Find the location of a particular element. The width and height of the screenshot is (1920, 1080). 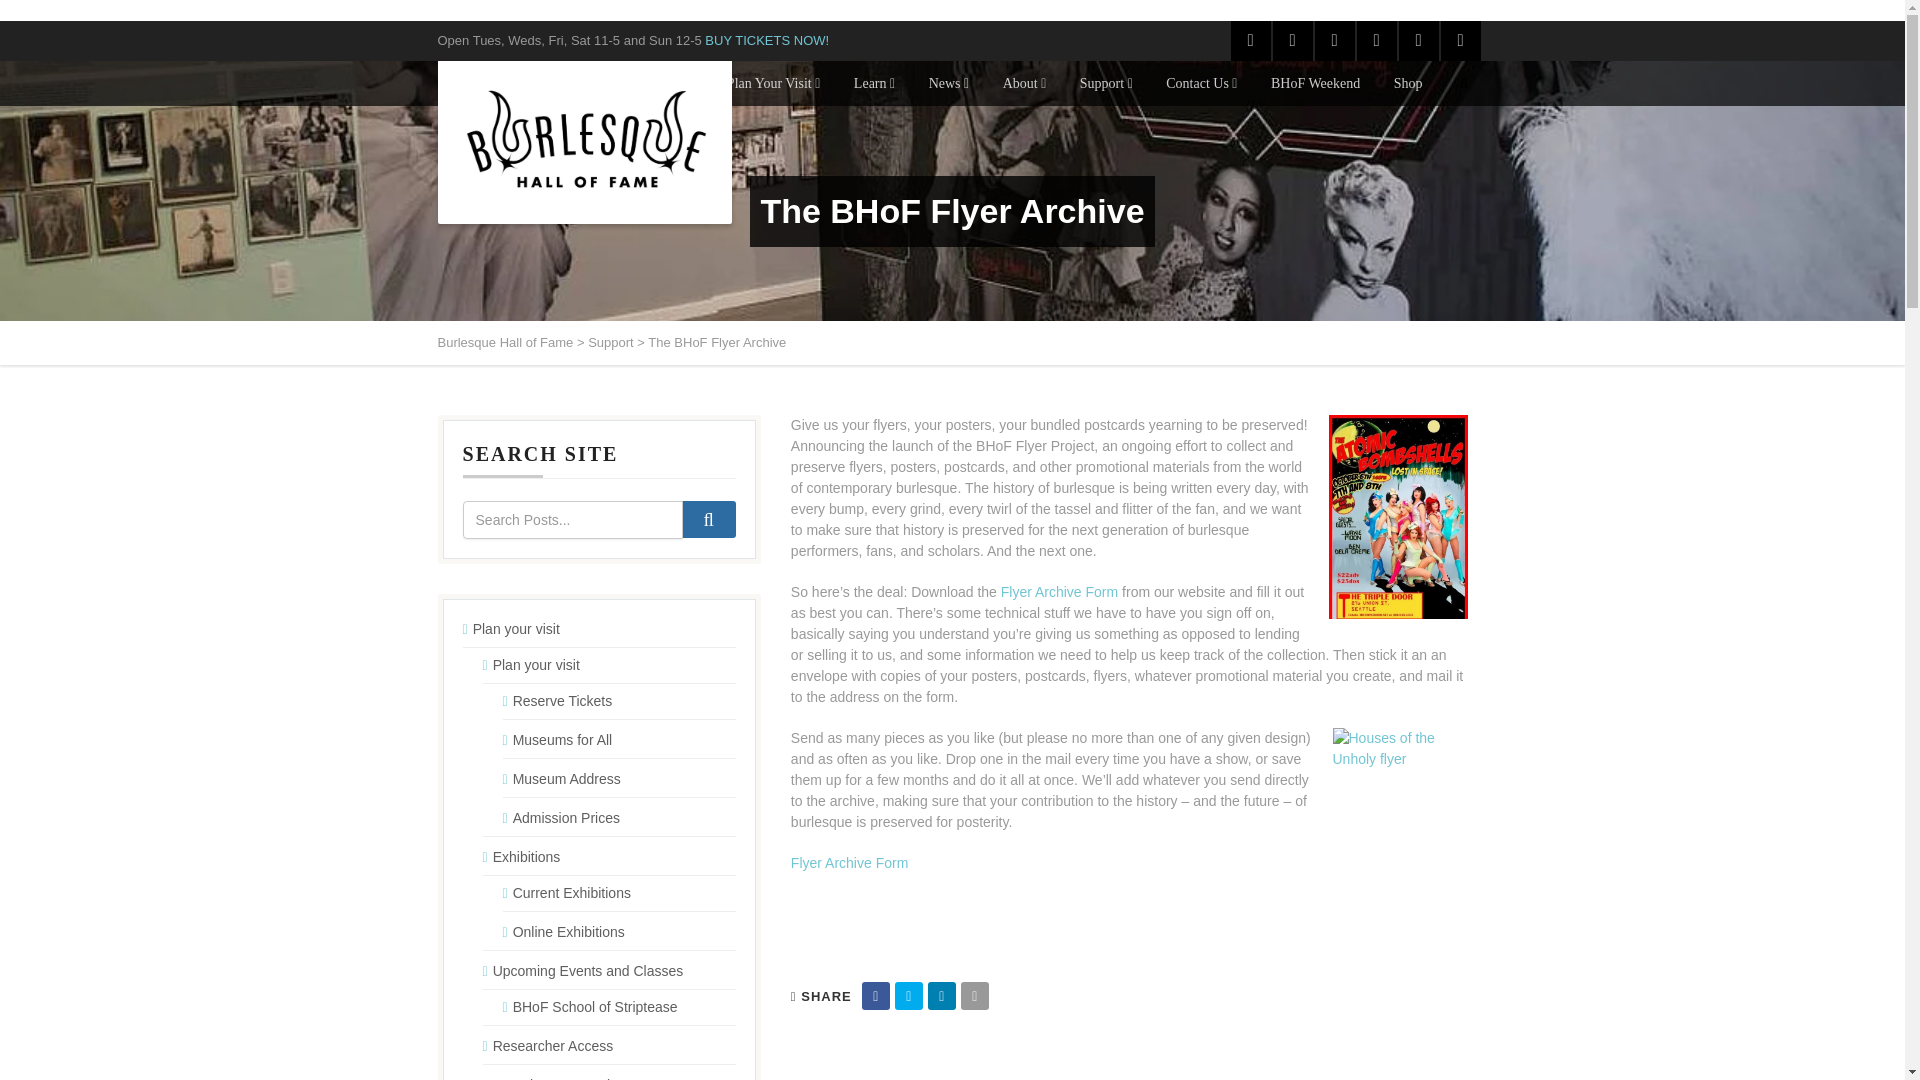

Share on Facebook is located at coordinates (876, 995).